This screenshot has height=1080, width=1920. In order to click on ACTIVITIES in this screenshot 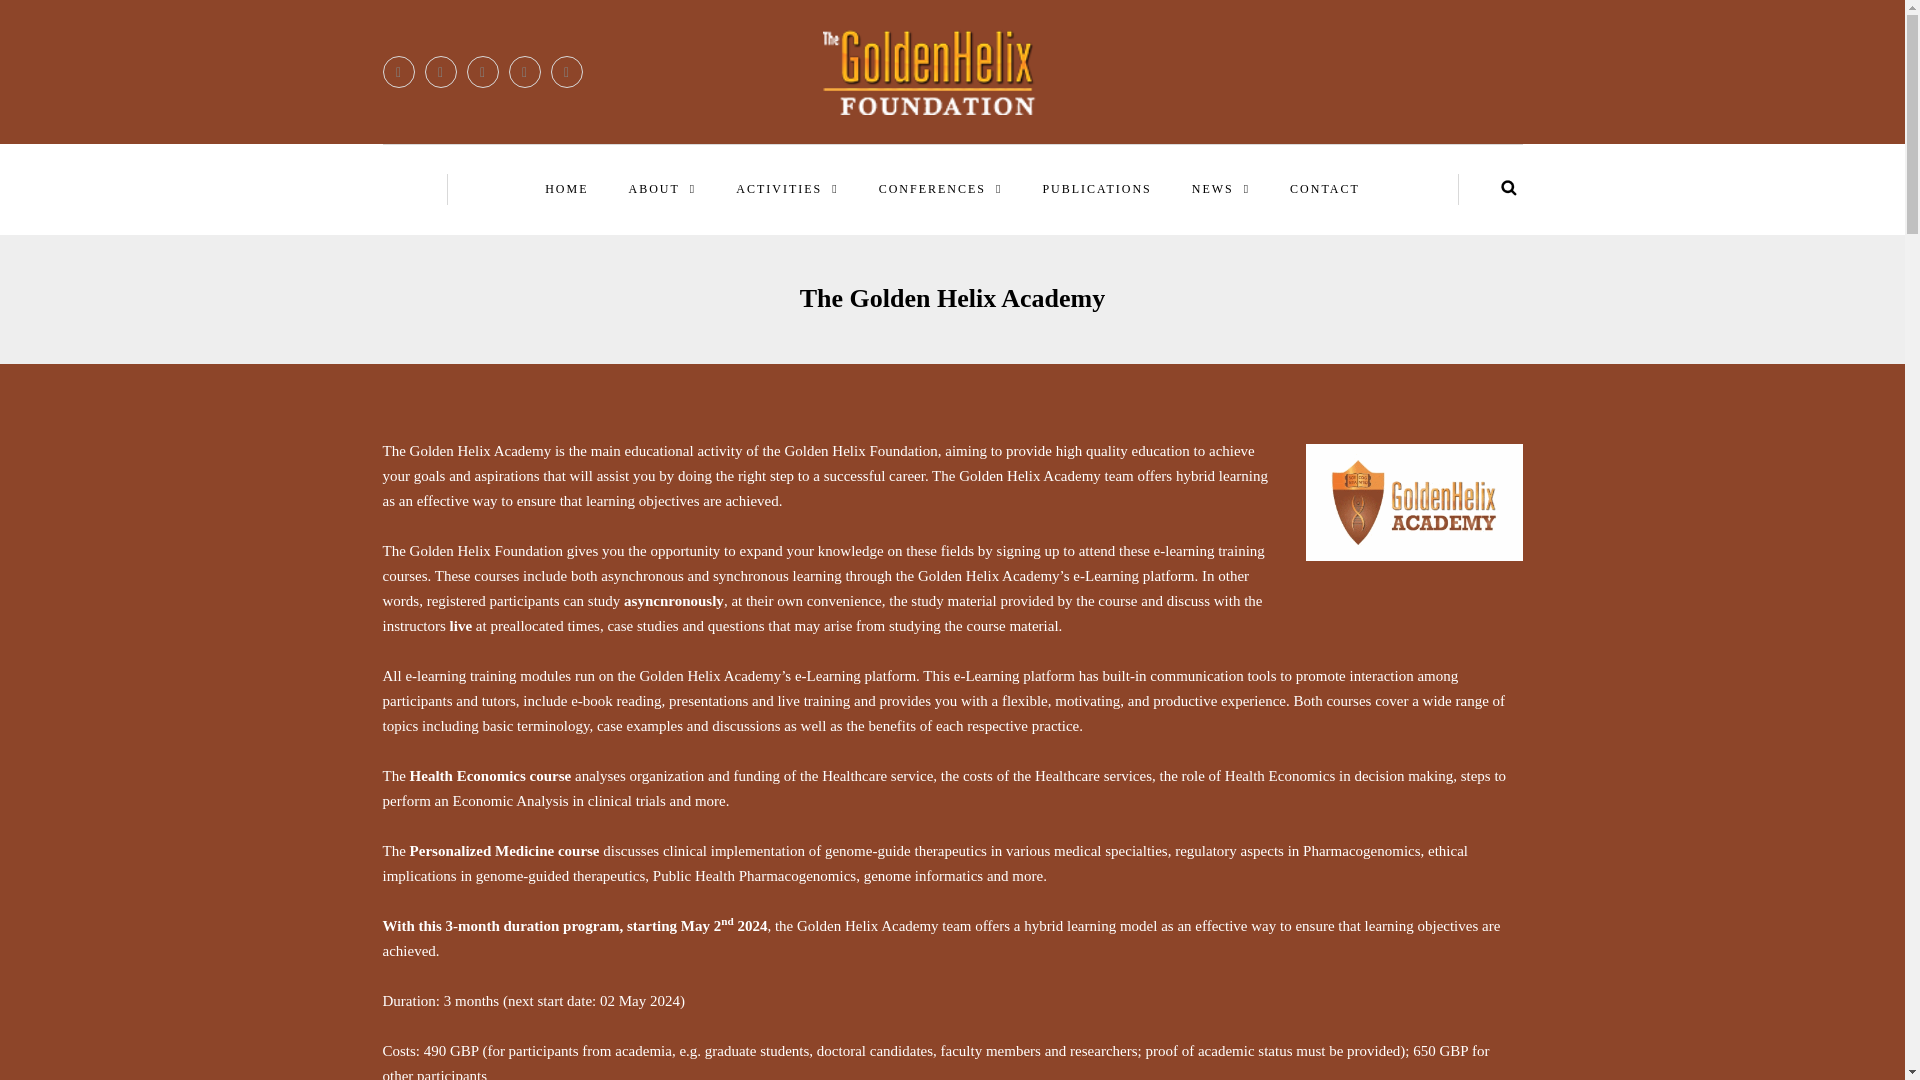, I will do `click(786, 189)`.